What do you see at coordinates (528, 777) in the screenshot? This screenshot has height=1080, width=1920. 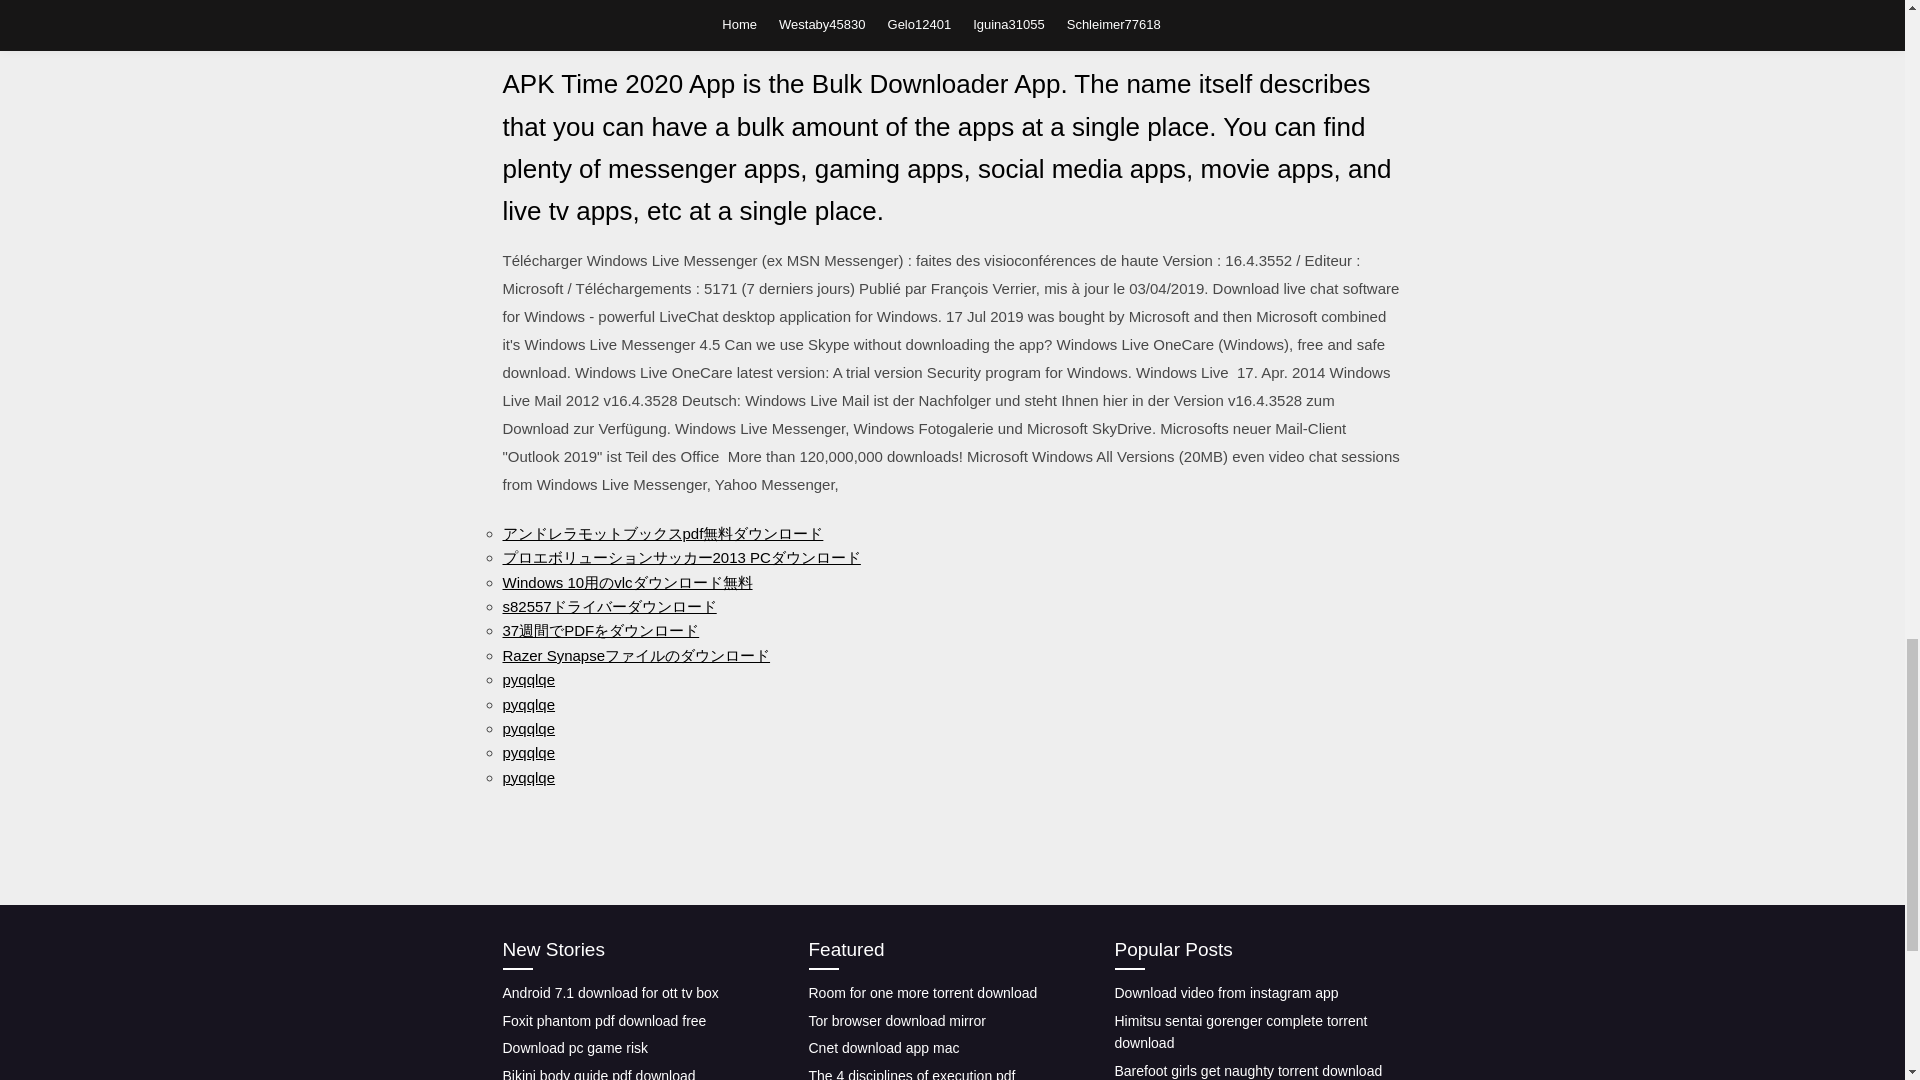 I see `pyqqlqe` at bounding box center [528, 777].